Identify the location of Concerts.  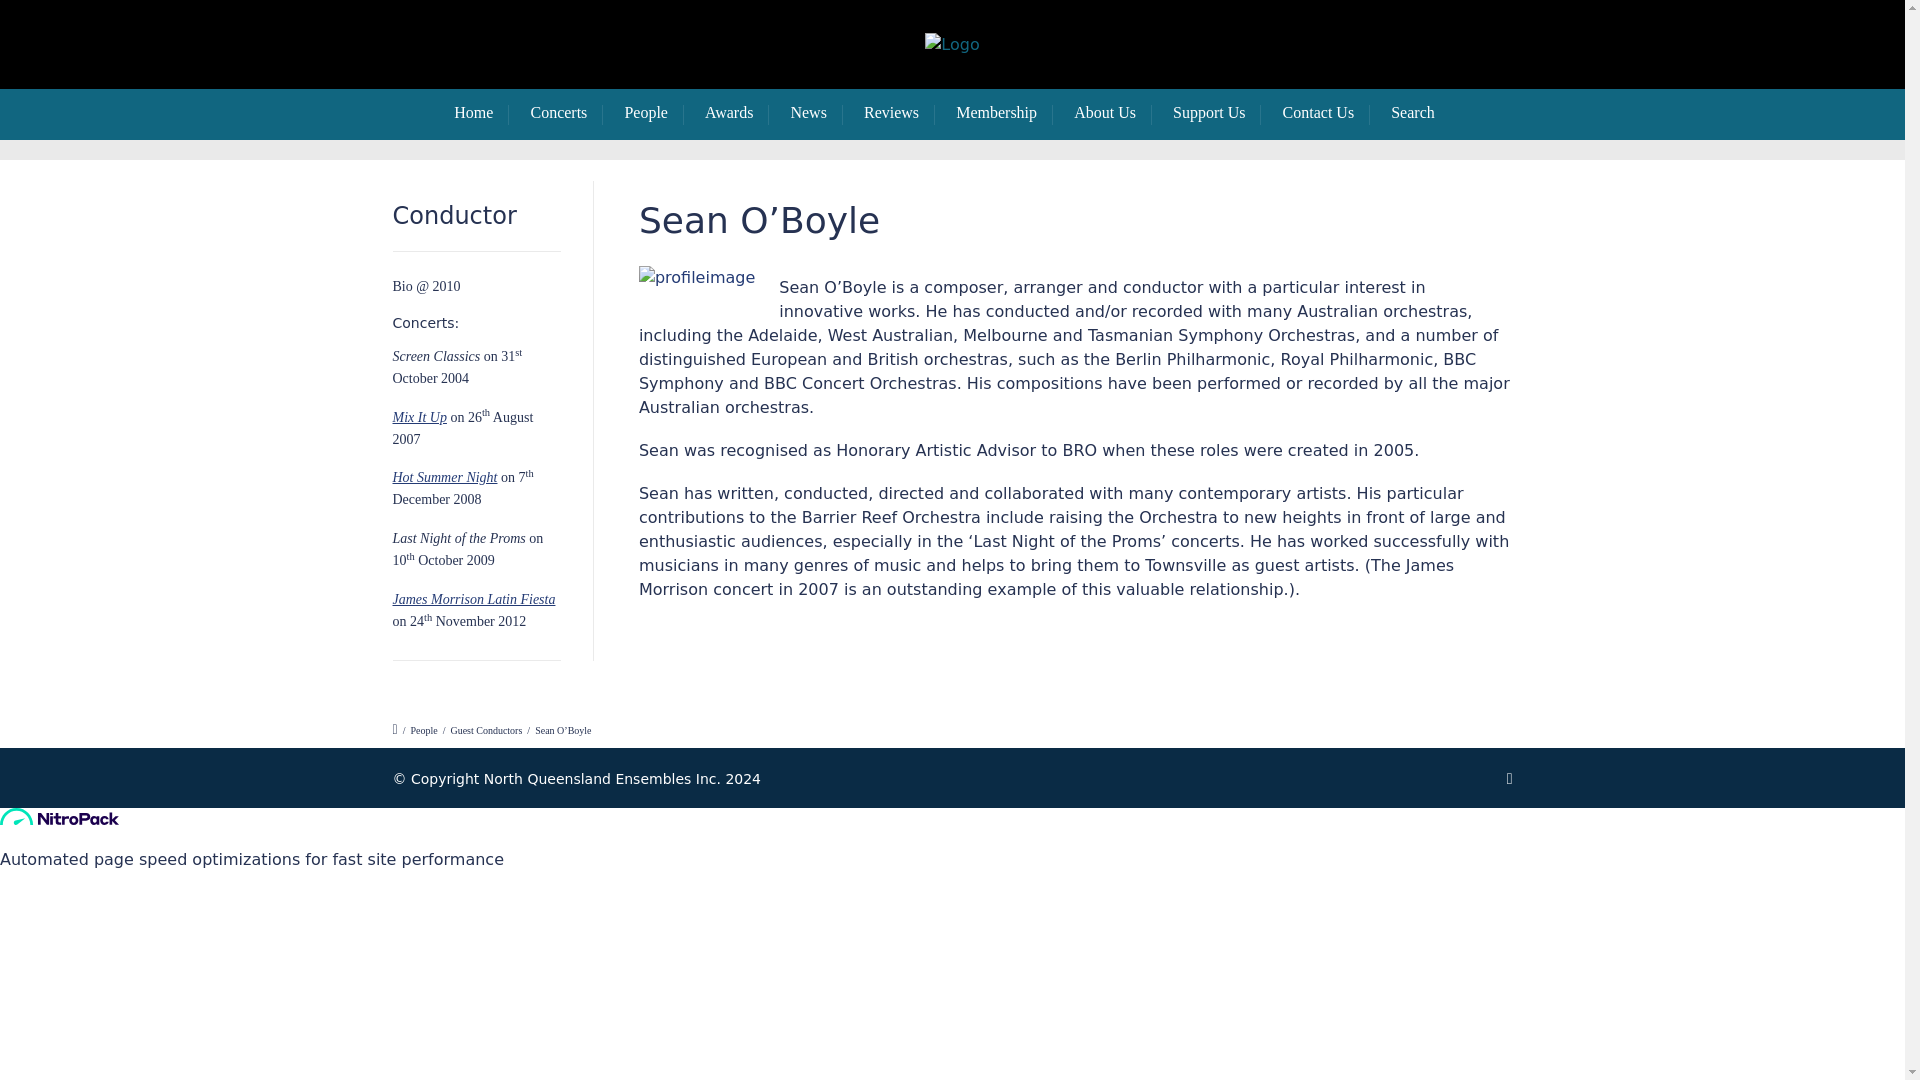
(566, 113).